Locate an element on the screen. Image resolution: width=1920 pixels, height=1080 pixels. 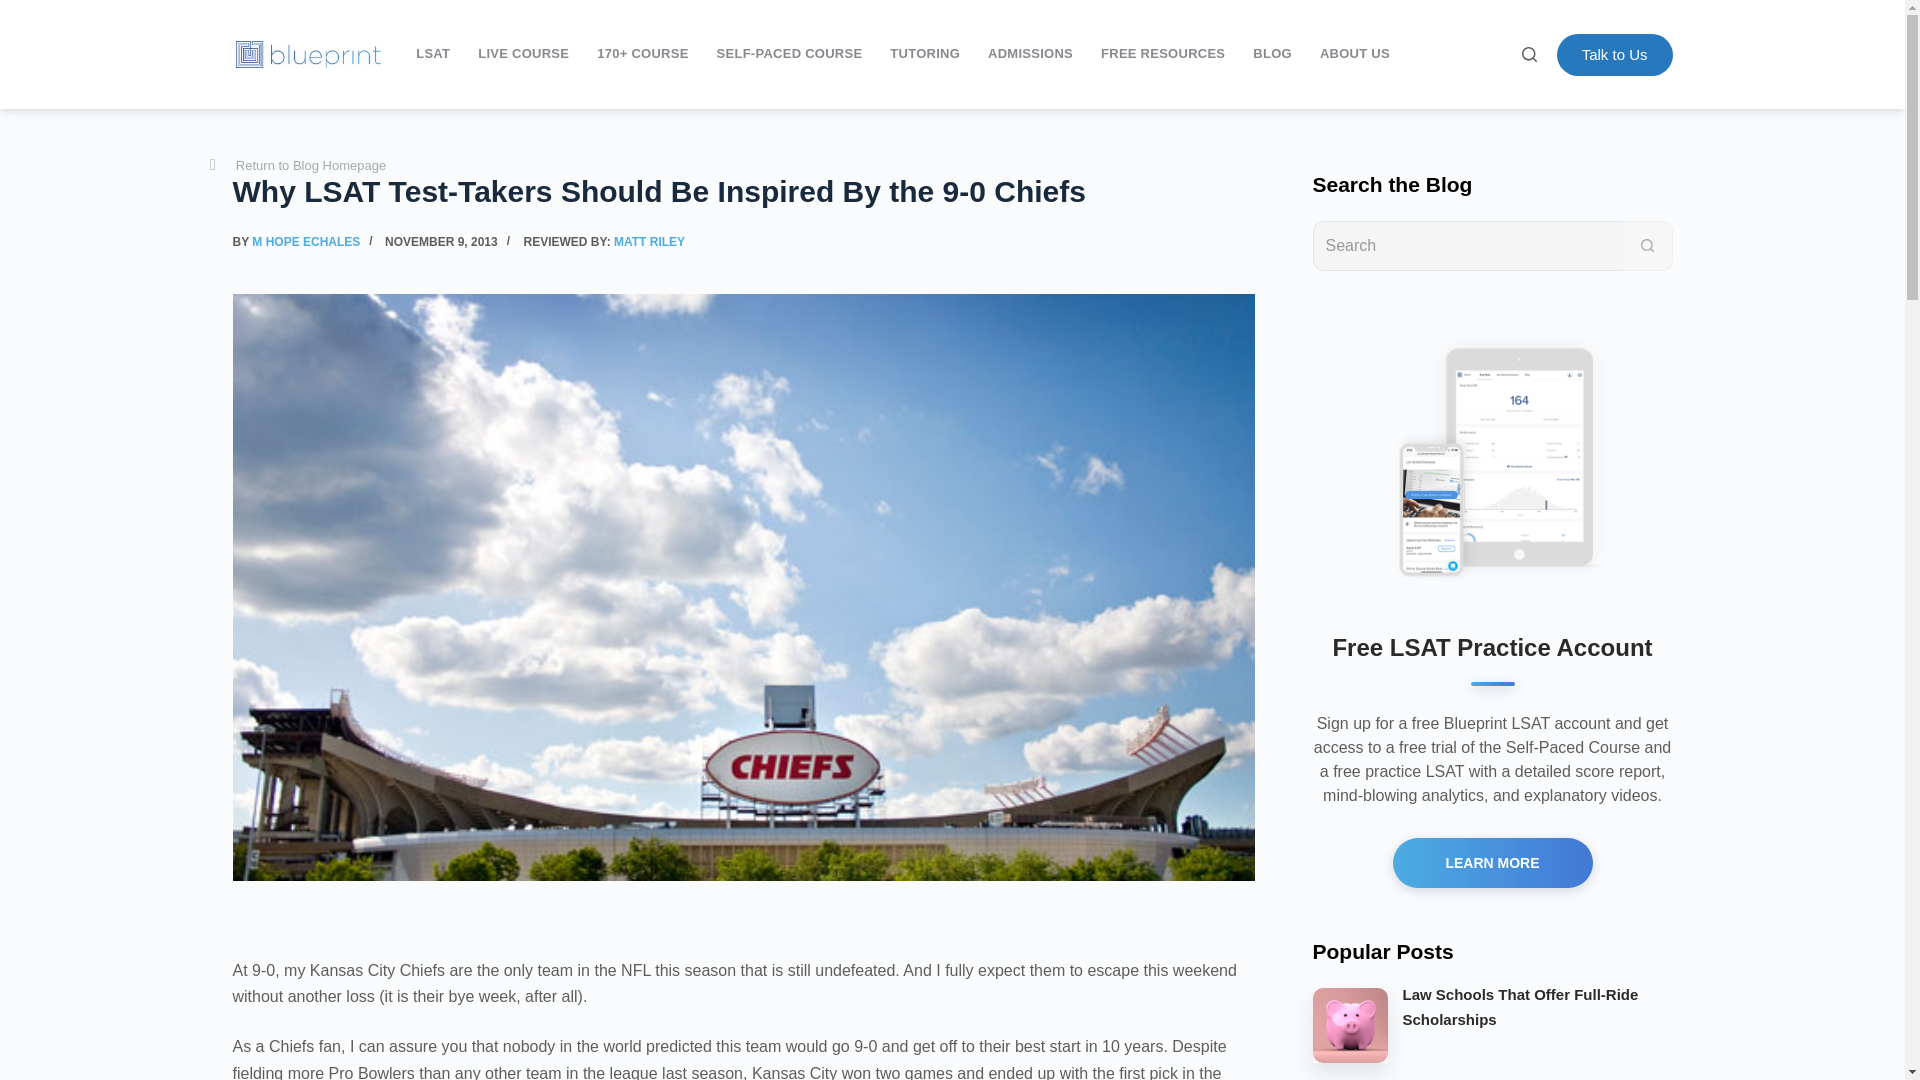
Skip to content is located at coordinates (20, 10).